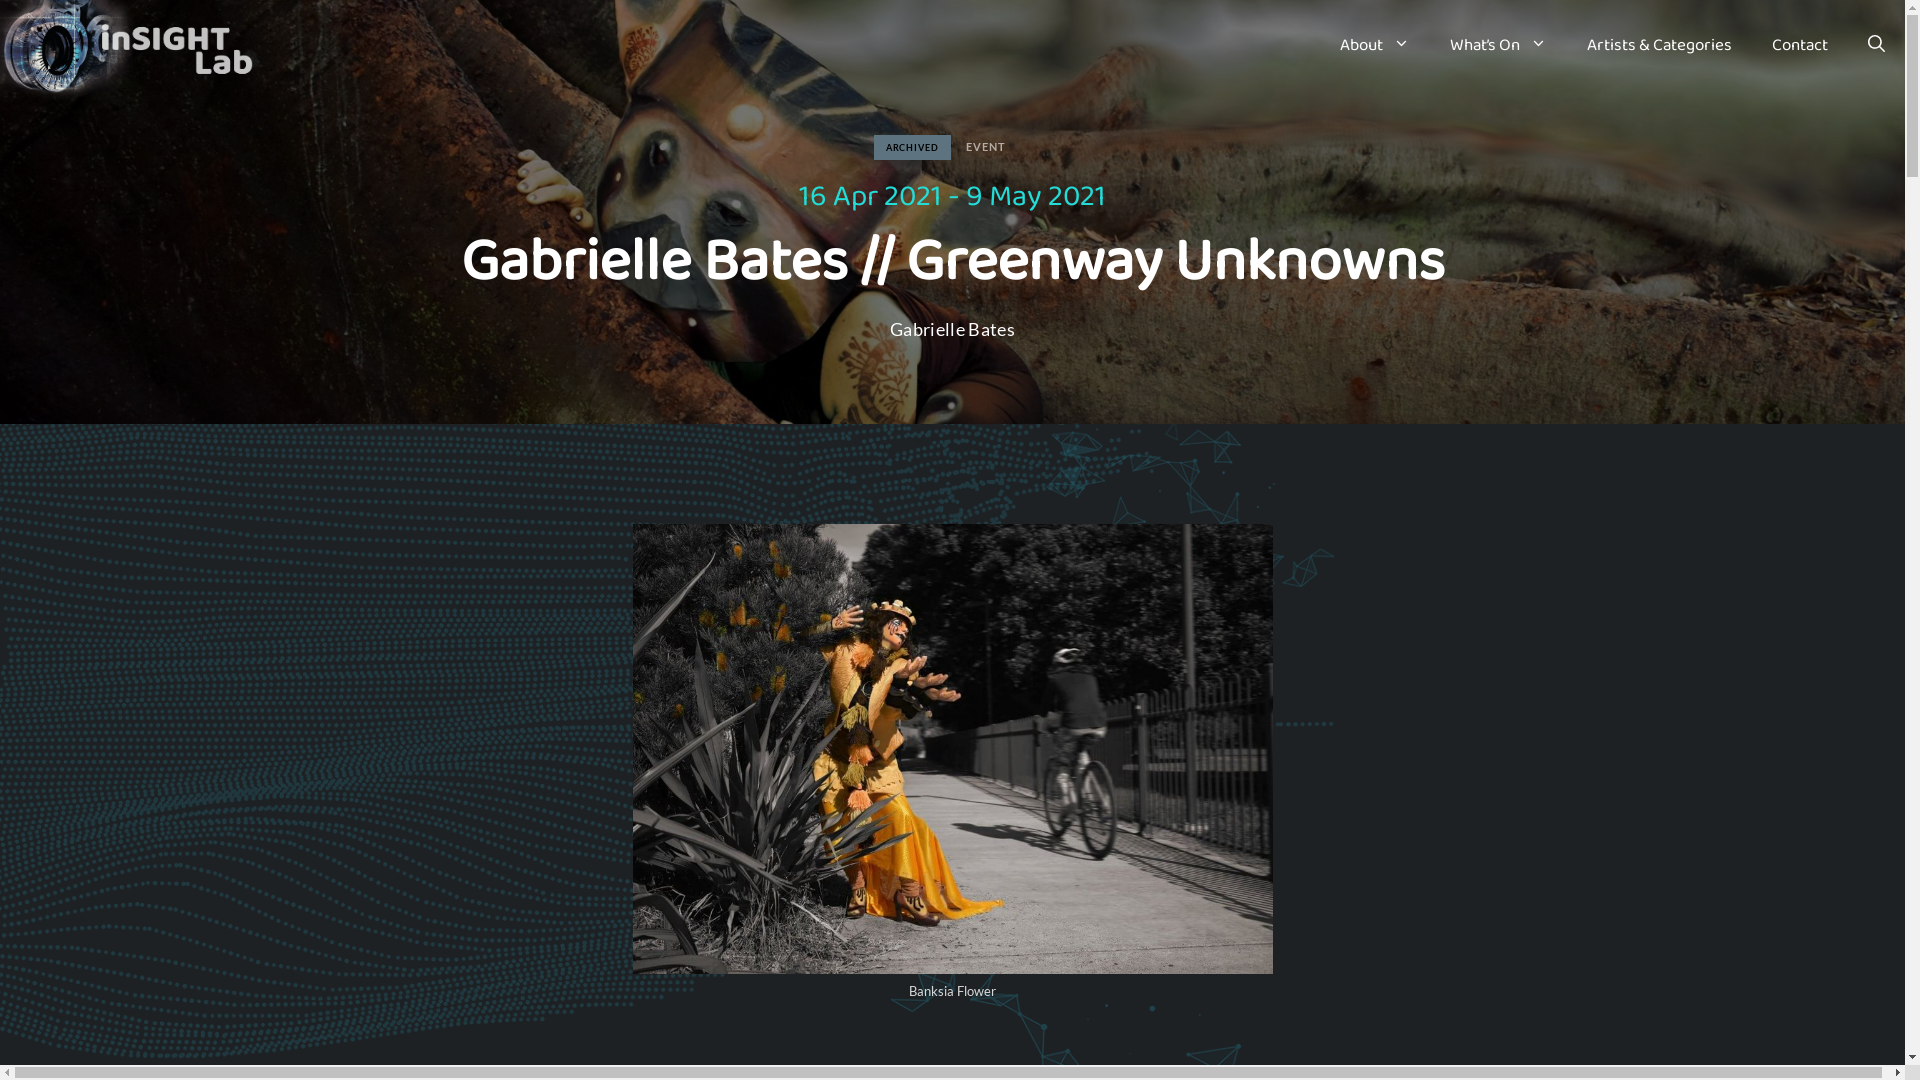  What do you see at coordinates (912, 148) in the screenshot?
I see `ARCHIVED` at bounding box center [912, 148].